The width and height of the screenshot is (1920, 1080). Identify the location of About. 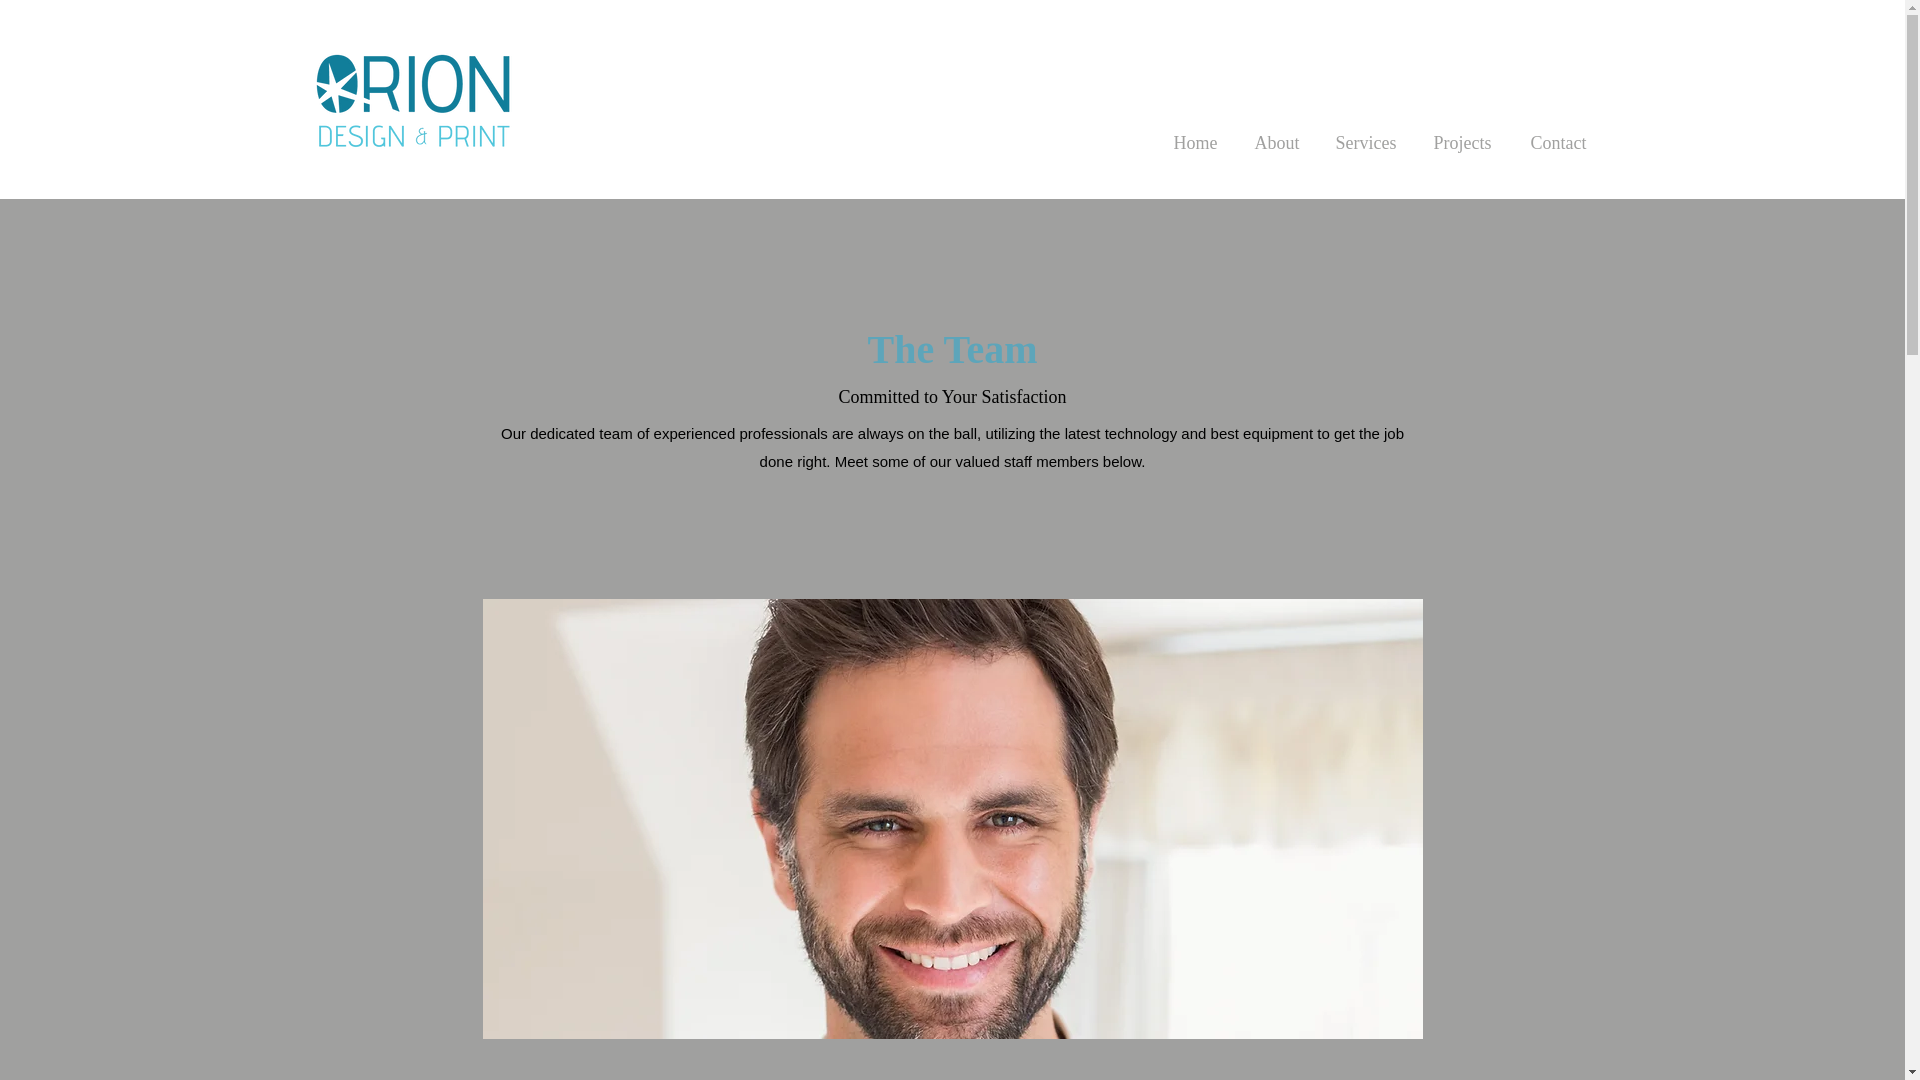
(1276, 134).